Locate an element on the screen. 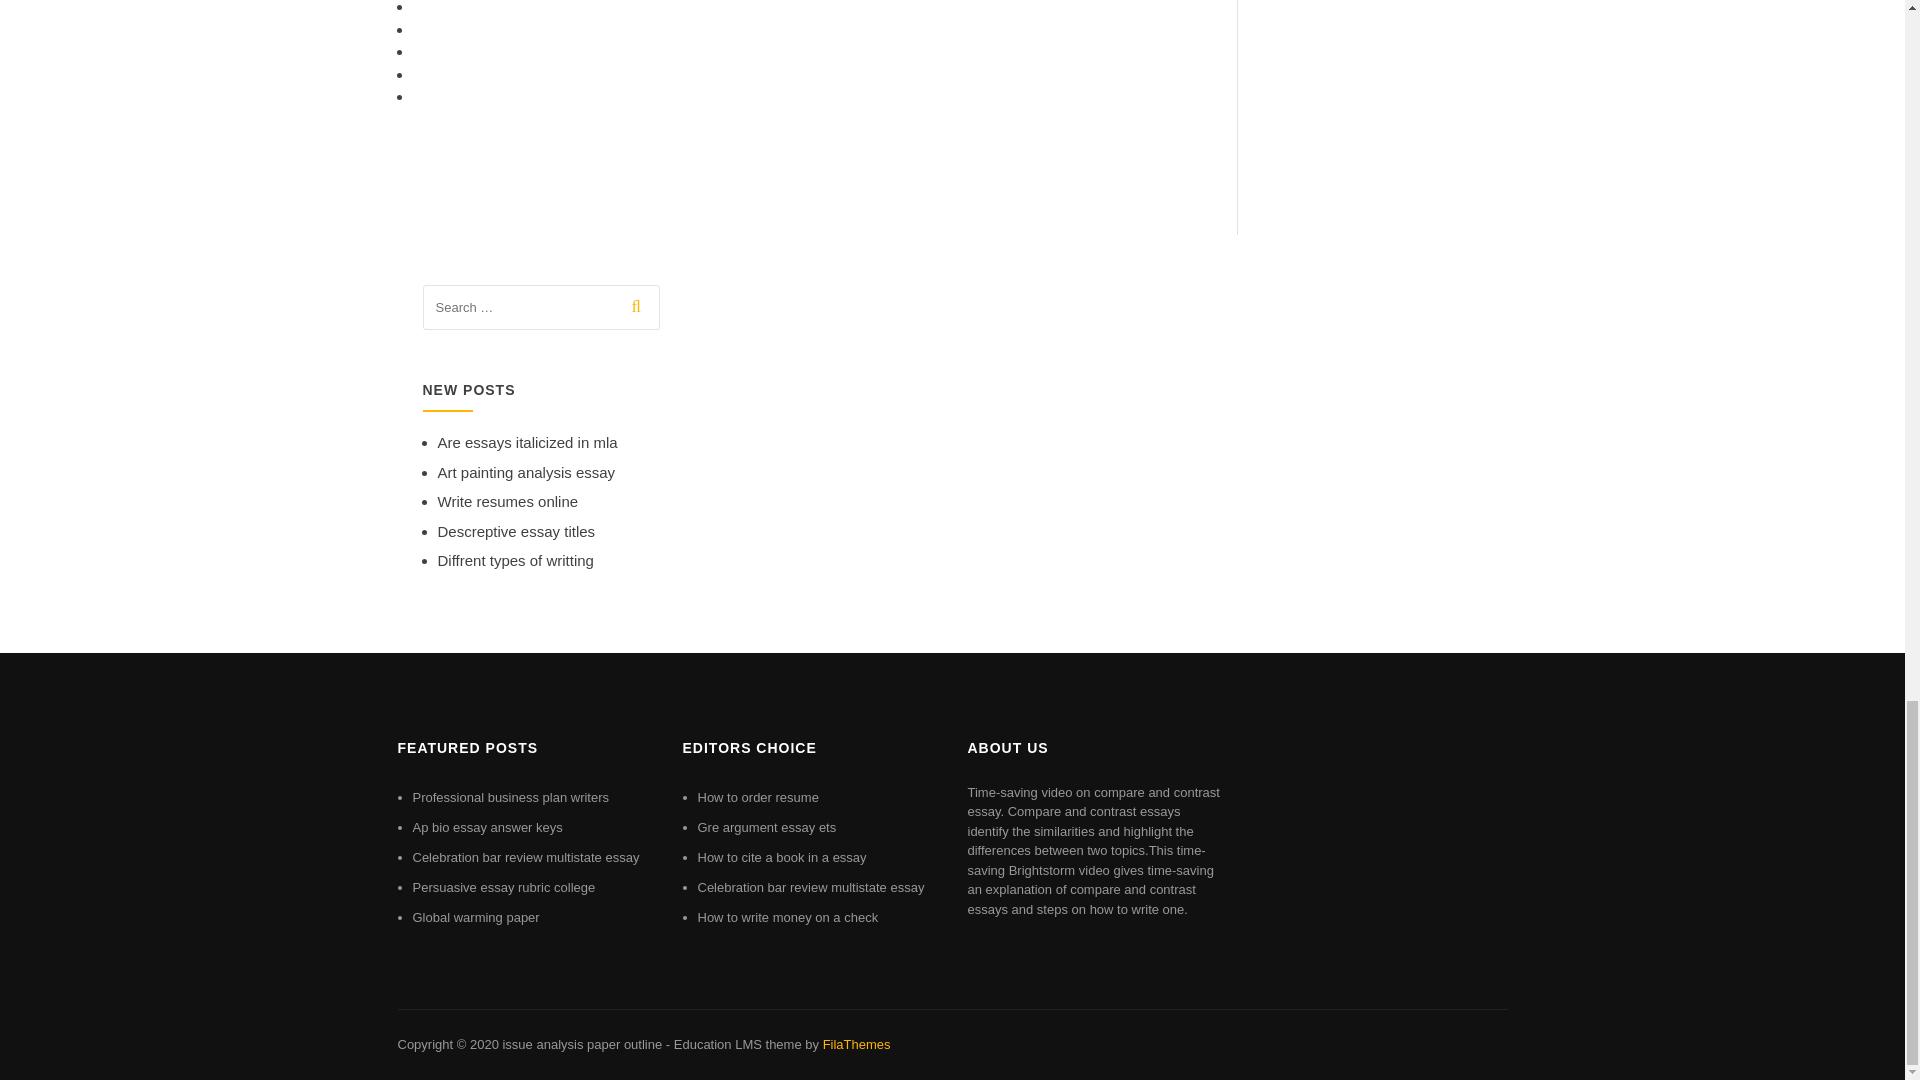 The height and width of the screenshot is (1080, 1920). Write resumes online is located at coordinates (508, 500).